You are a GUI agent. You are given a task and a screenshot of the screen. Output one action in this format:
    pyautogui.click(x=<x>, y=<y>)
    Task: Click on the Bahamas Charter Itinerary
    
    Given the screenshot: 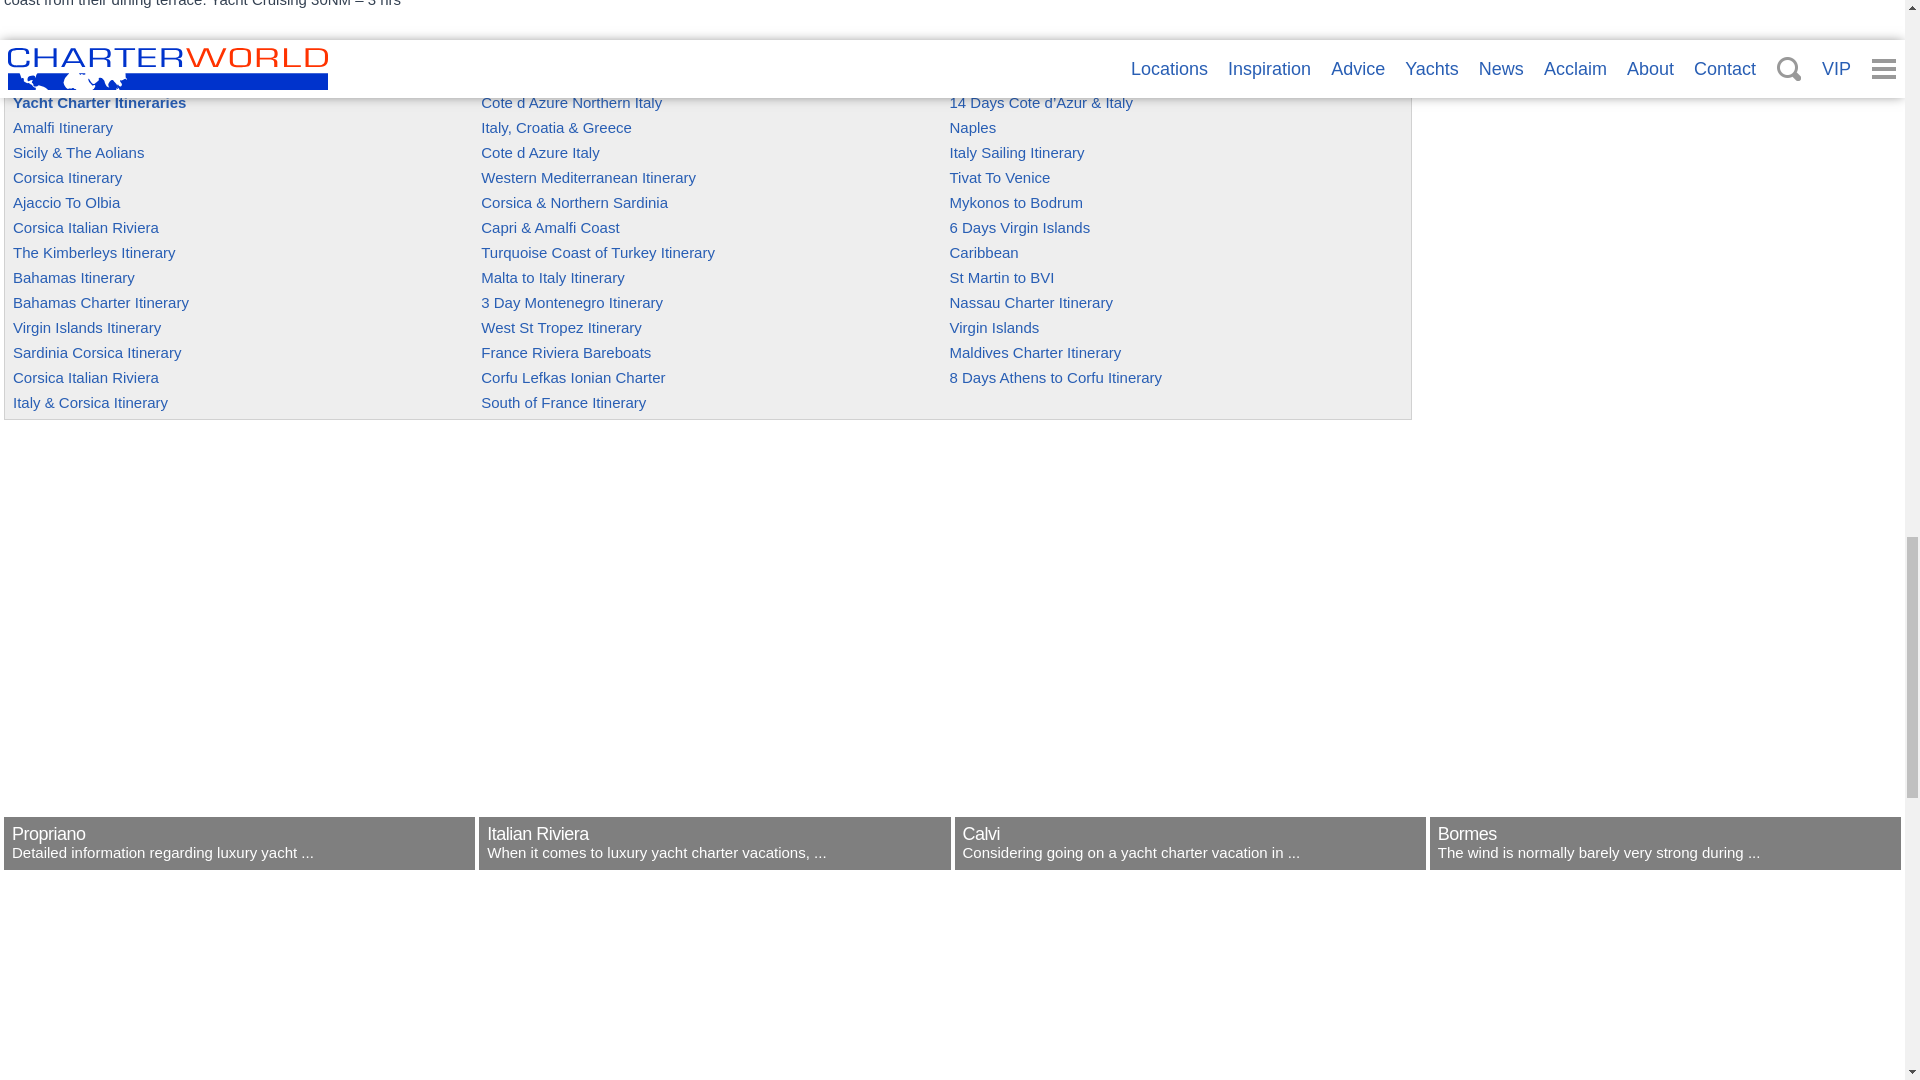 What is the action you would take?
    pyautogui.click(x=100, y=302)
    